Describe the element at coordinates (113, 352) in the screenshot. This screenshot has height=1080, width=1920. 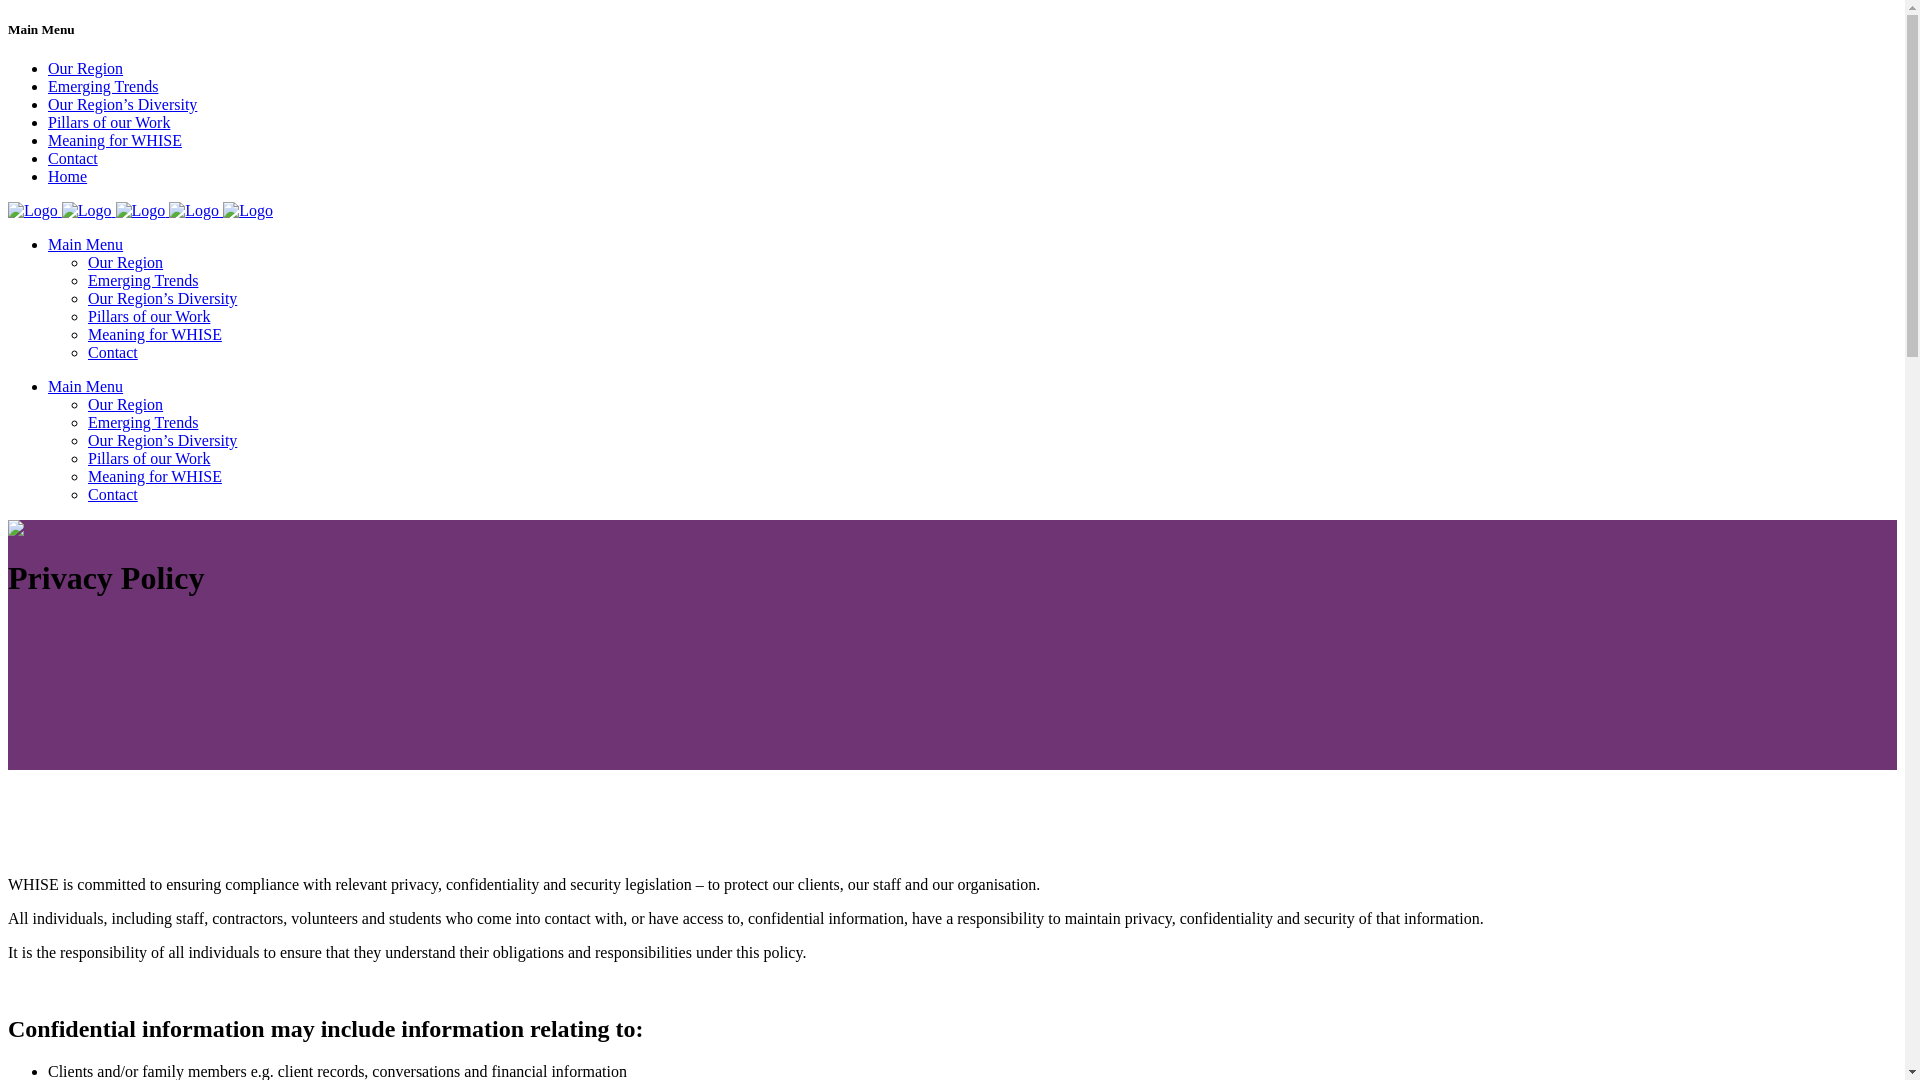
I see `Contact` at that location.